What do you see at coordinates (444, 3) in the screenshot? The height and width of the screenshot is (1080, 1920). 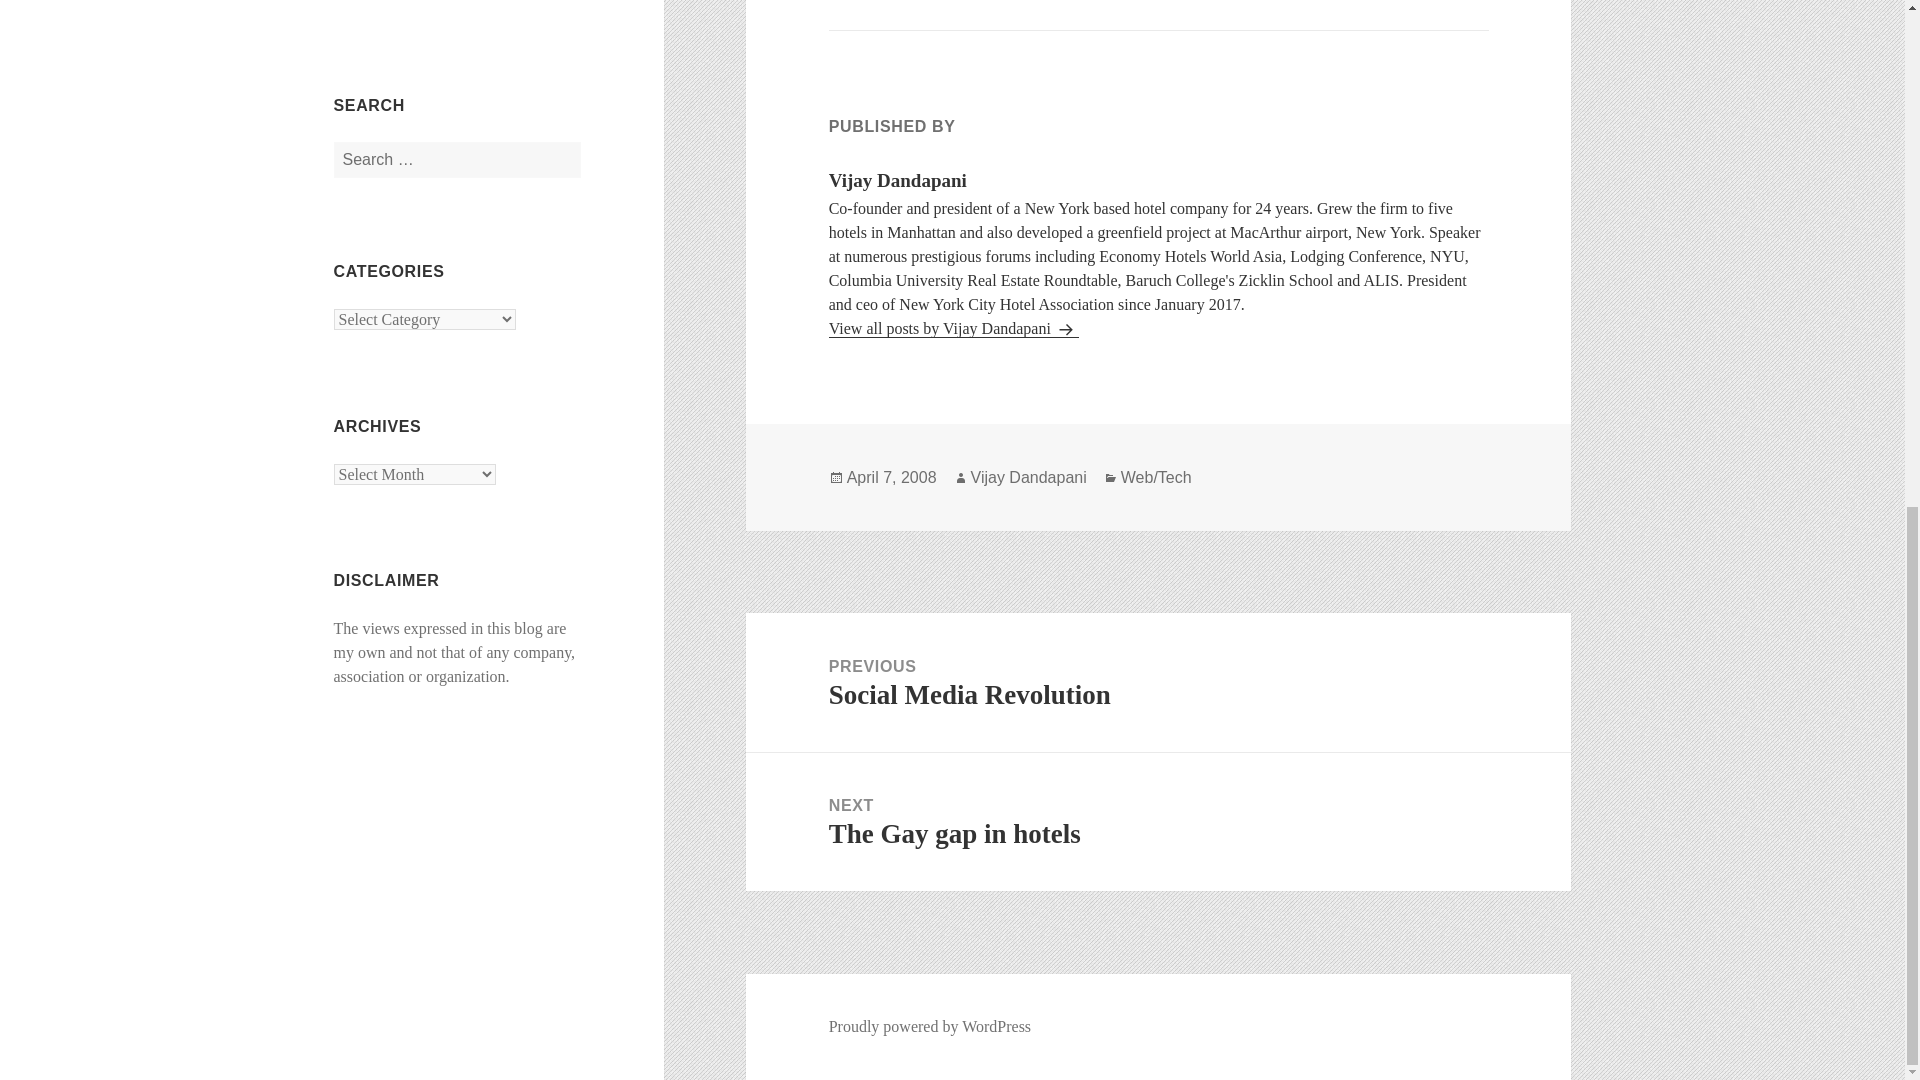 I see `Vijay Dandapani` at bounding box center [444, 3].